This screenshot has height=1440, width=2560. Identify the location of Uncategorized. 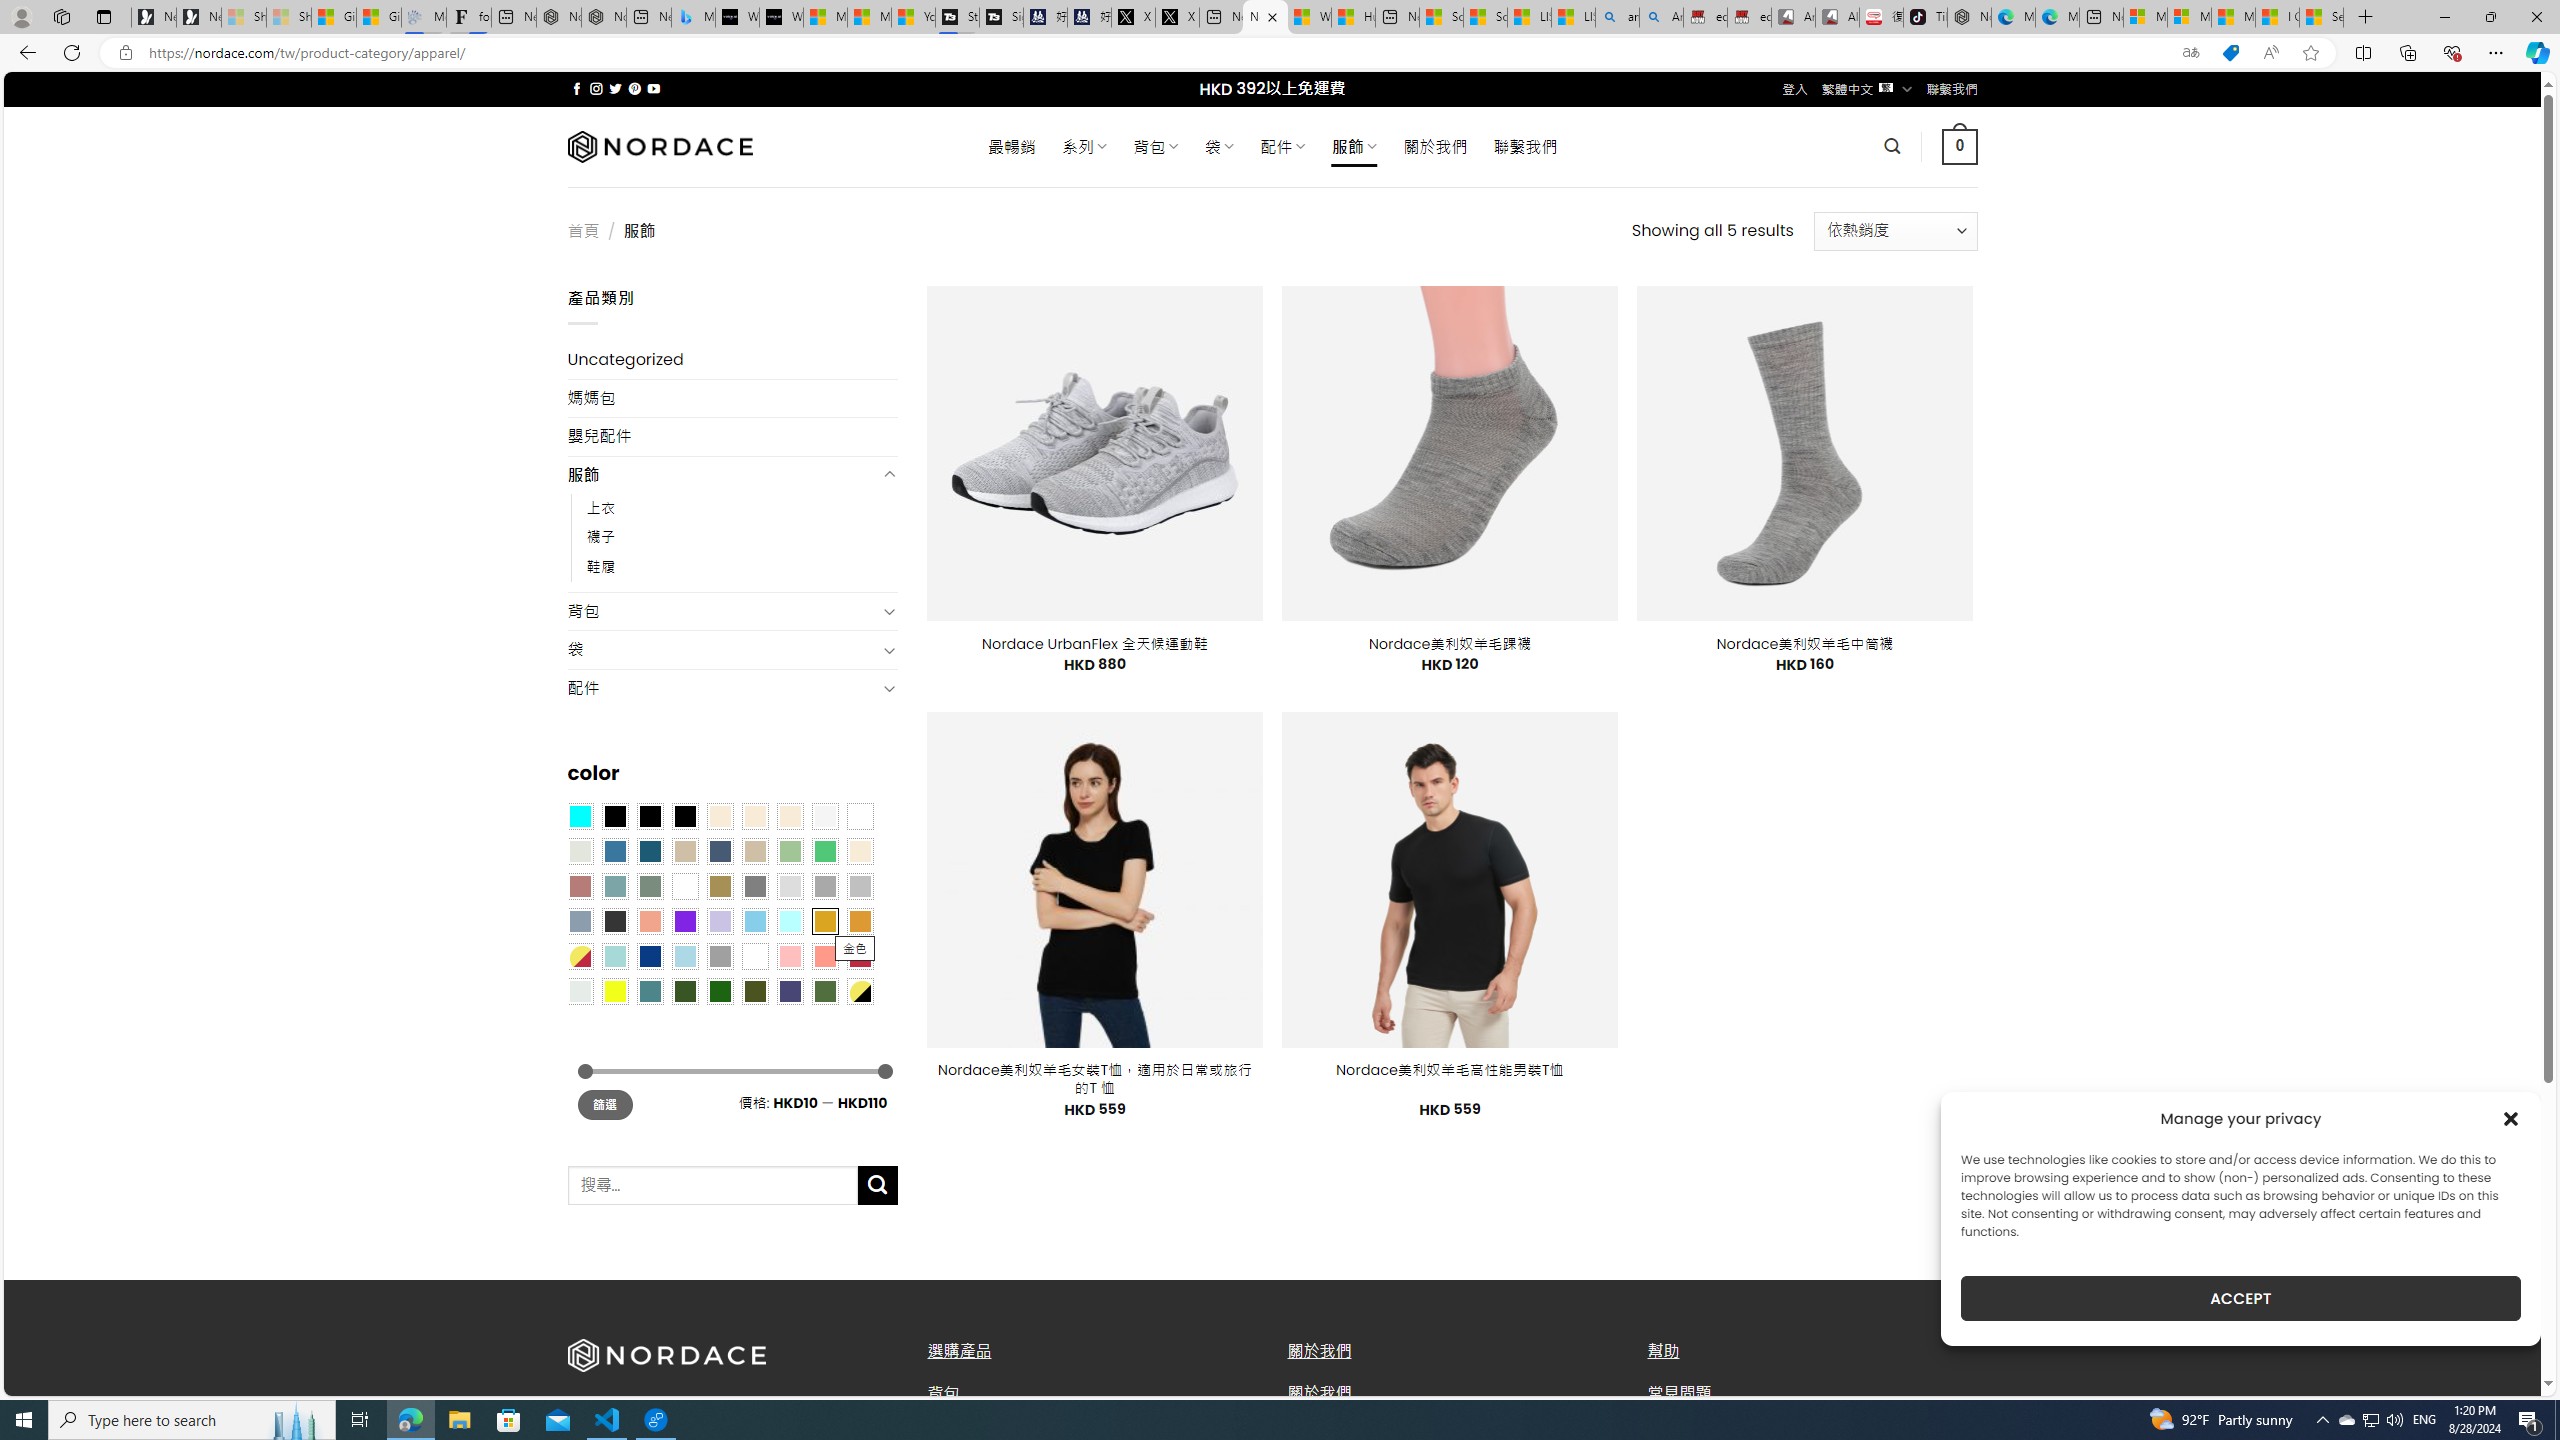
(732, 360).